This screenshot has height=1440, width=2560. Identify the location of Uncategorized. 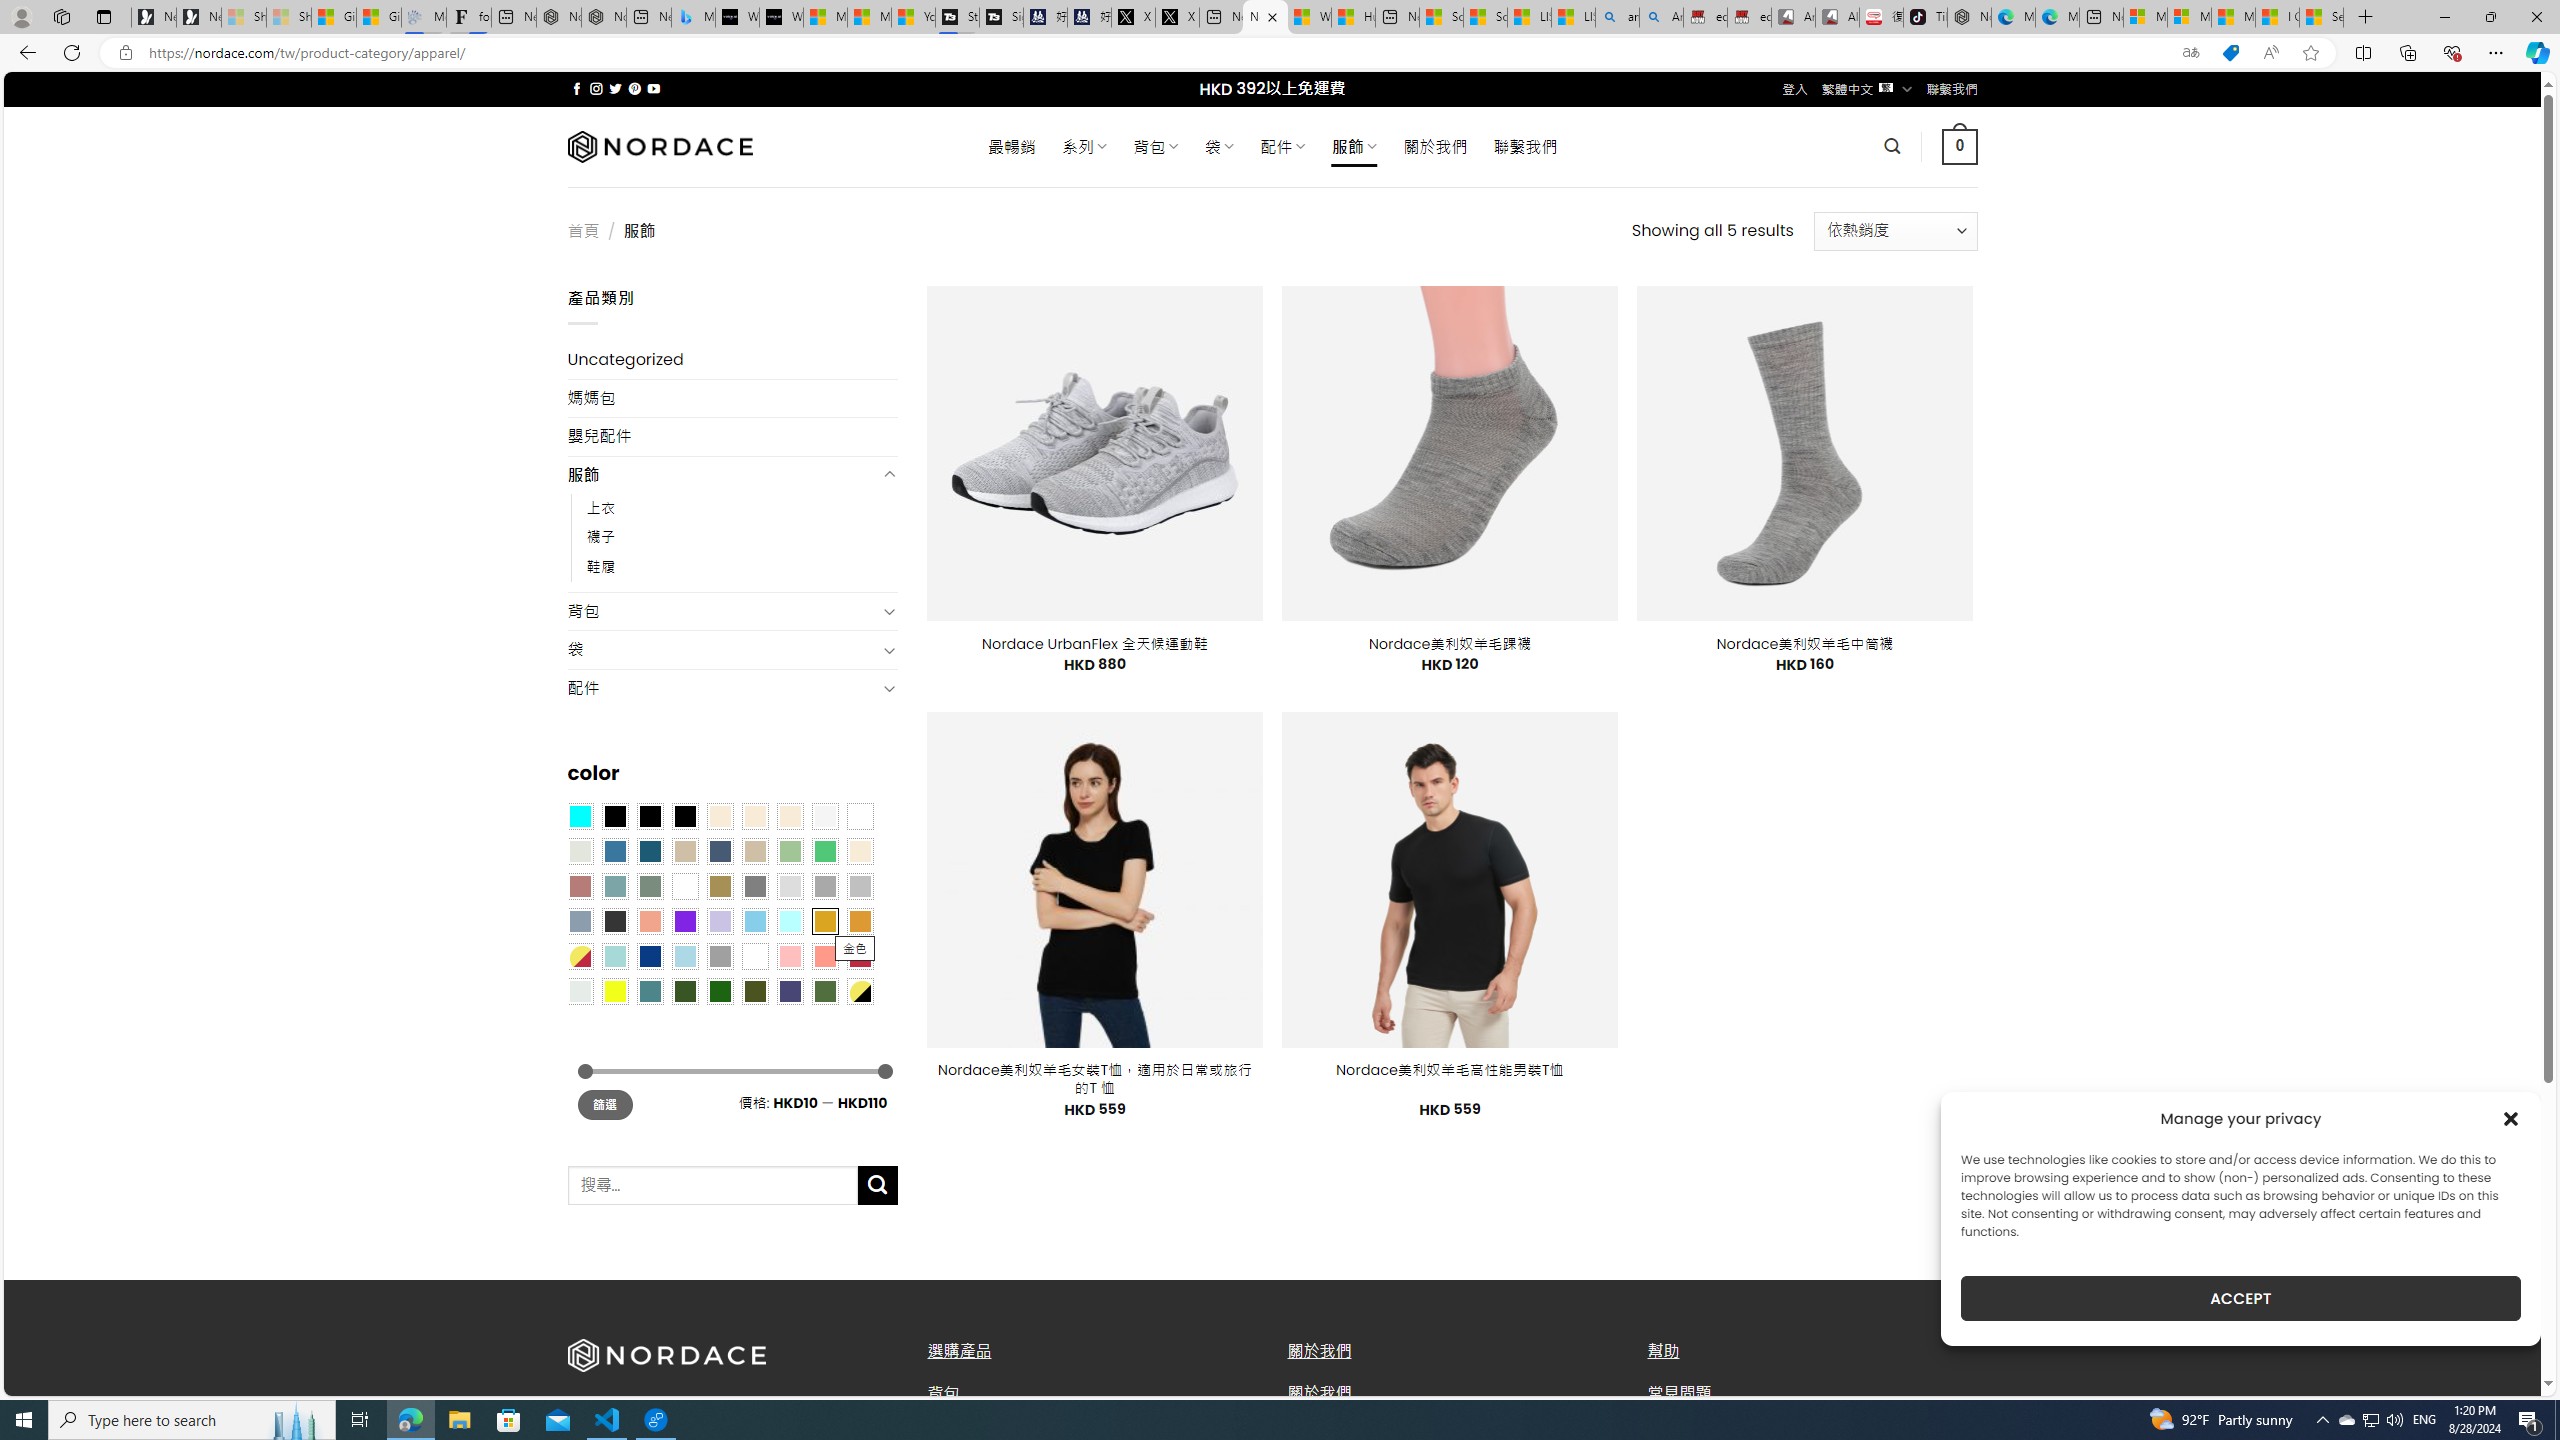
(732, 360).